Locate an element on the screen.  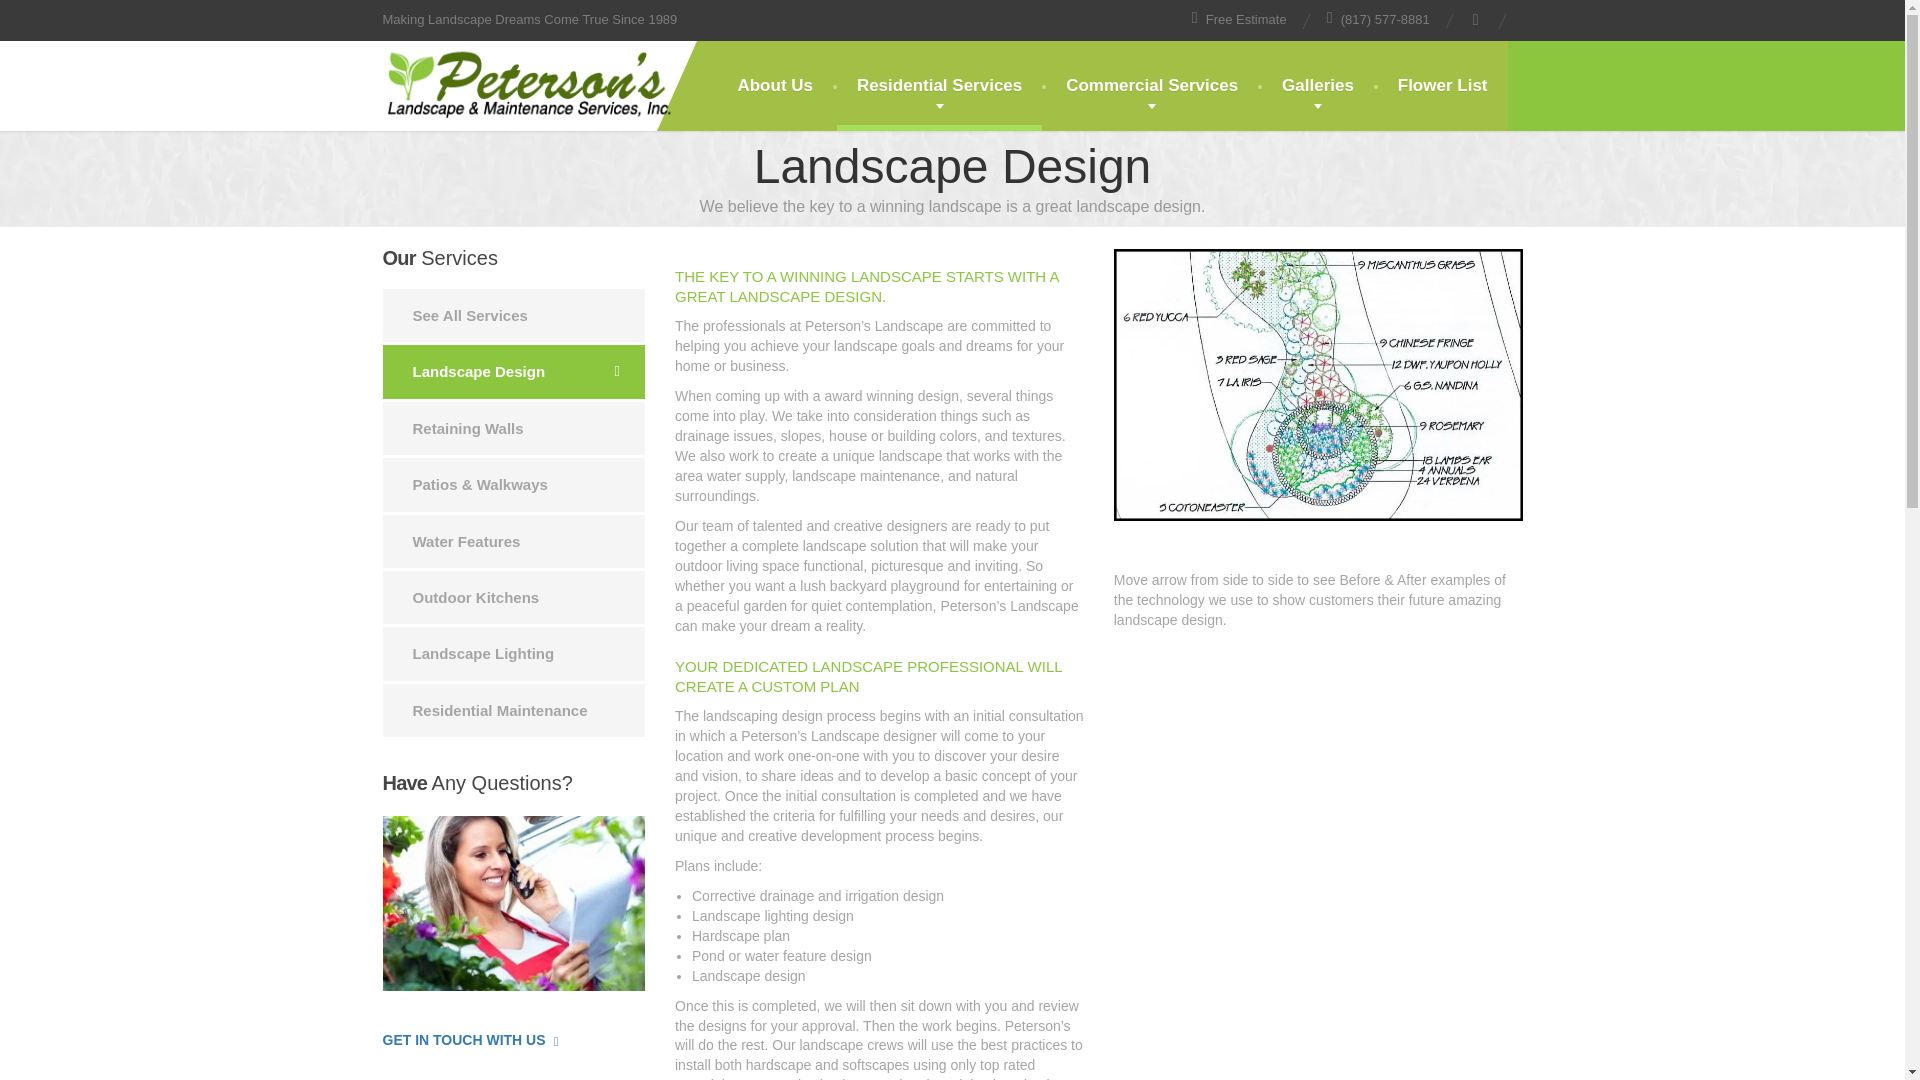
Flower List is located at coordinates (1442, 86).